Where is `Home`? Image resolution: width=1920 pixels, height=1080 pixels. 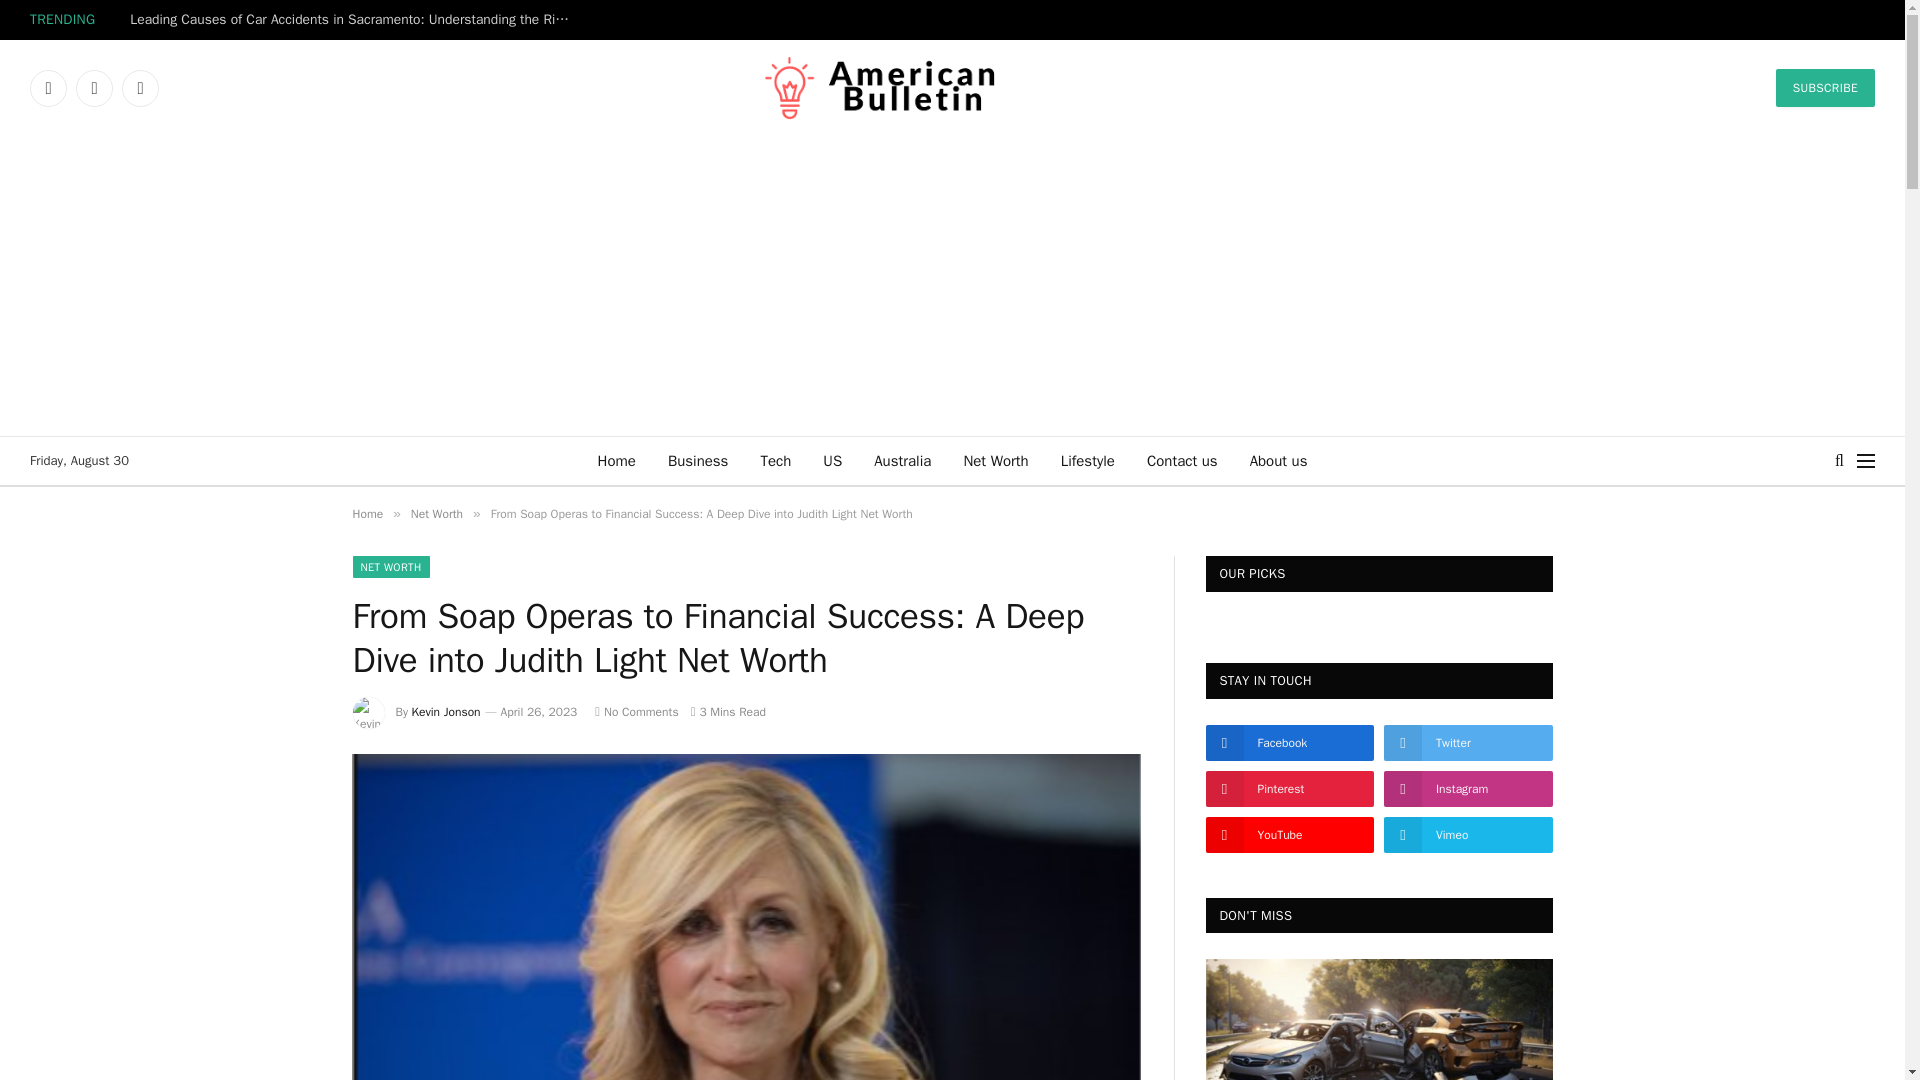 Home is located at coordinates (366, 514).